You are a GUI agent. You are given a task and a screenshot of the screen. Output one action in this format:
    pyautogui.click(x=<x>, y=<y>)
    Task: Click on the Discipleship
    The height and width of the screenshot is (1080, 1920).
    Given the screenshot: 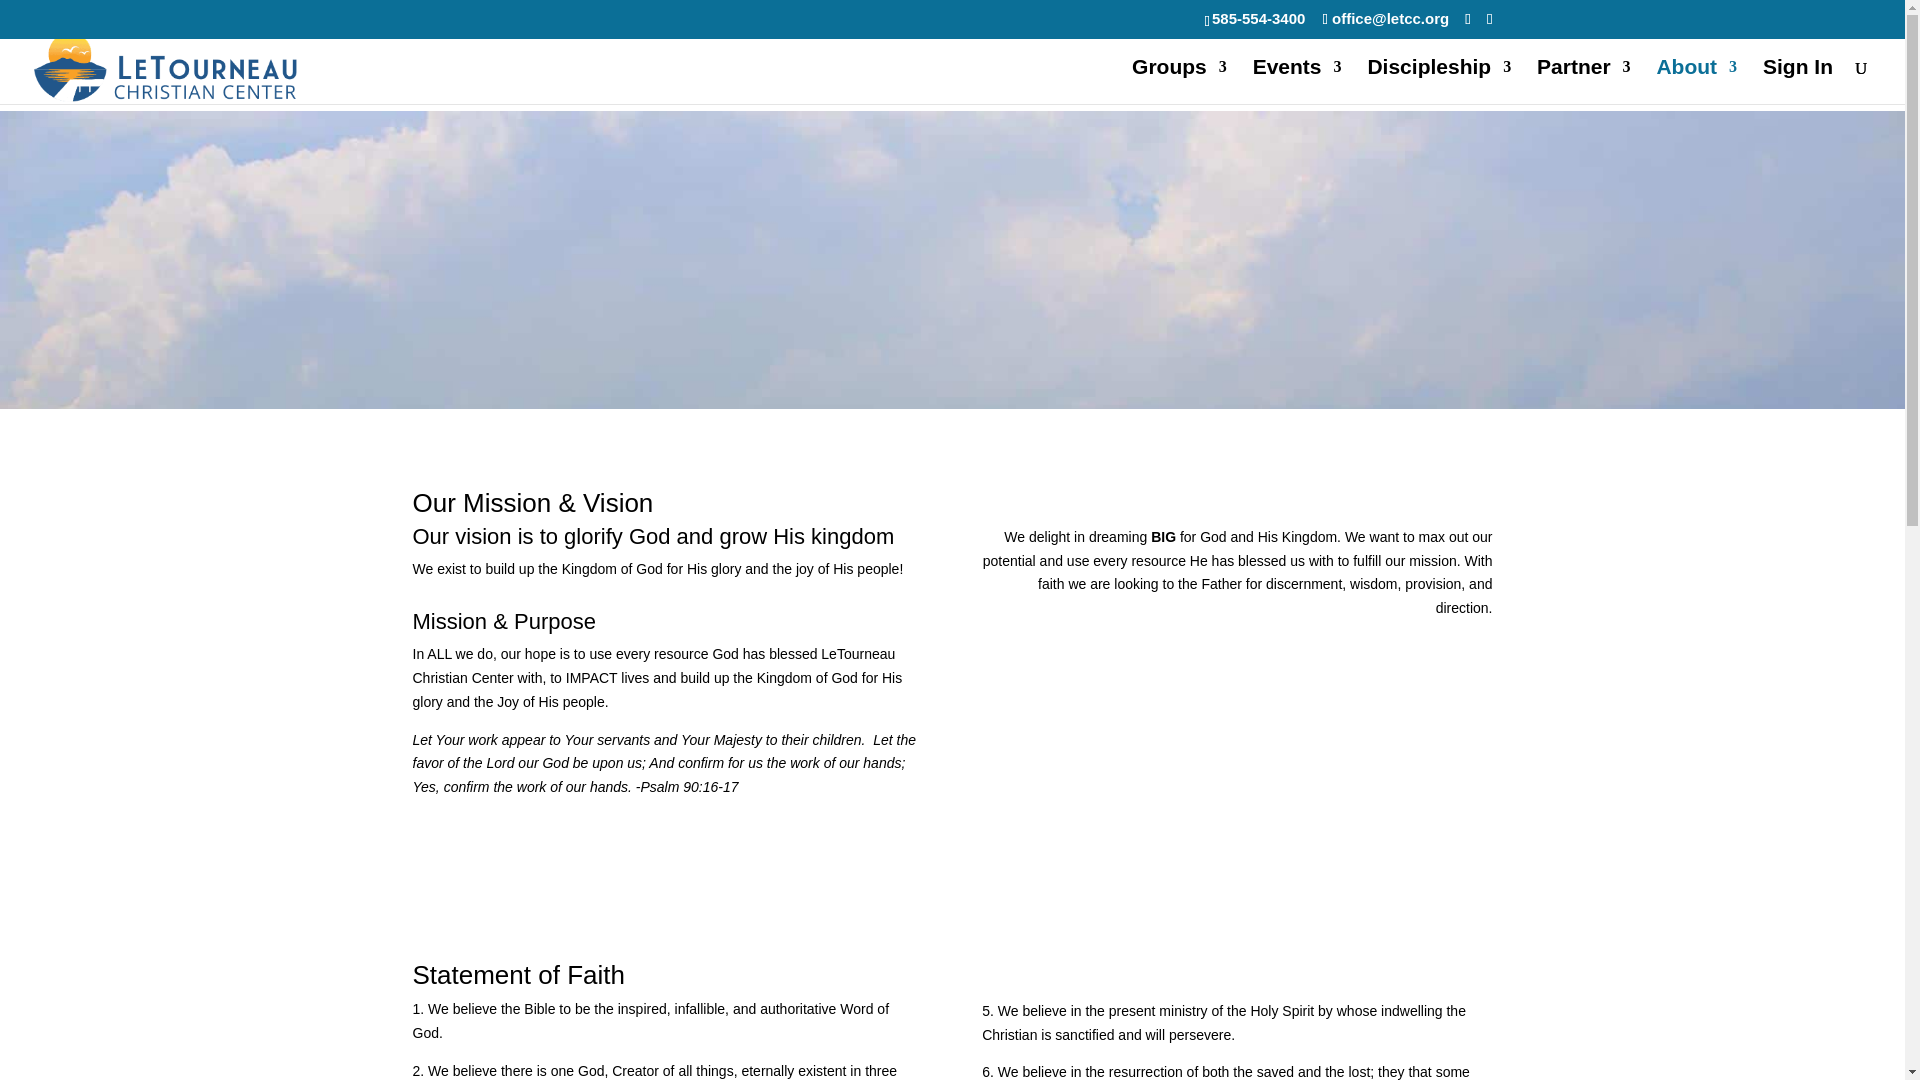 What is the action you would take?
    pyautogui.click(x=1439, y=82)
    